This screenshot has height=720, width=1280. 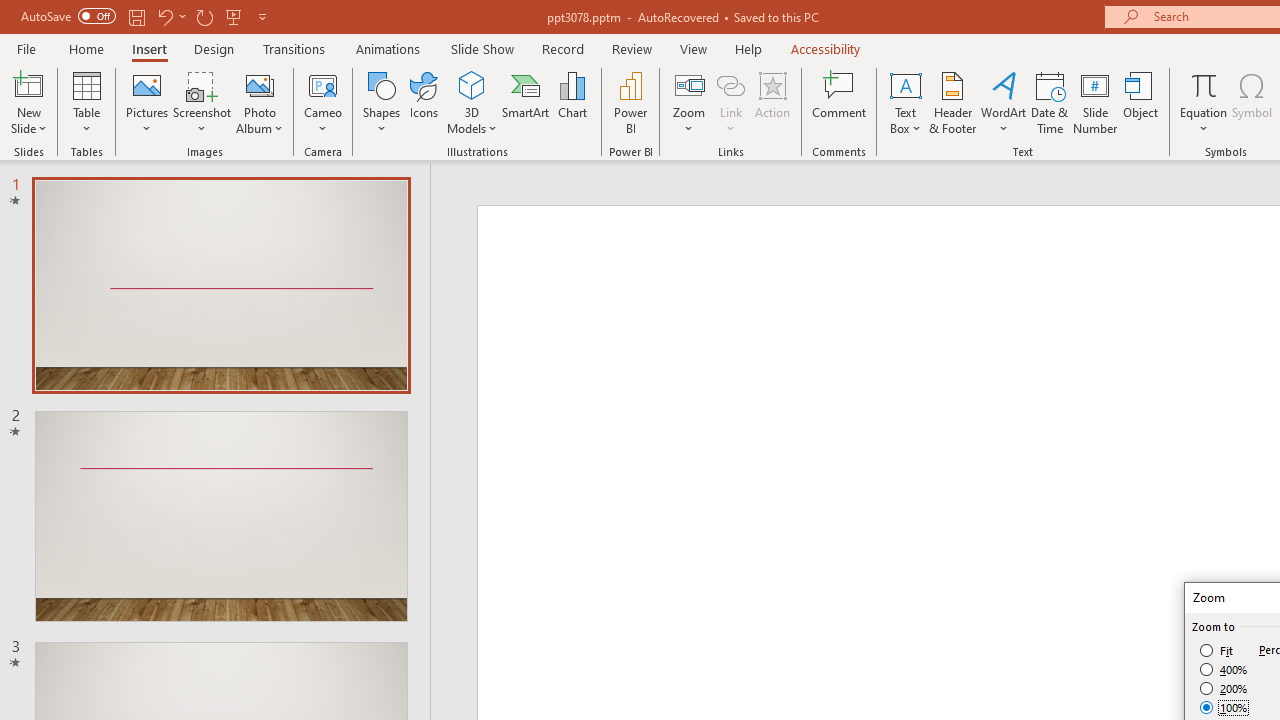 I want to click on Power BI, so click(x=630, y=102).